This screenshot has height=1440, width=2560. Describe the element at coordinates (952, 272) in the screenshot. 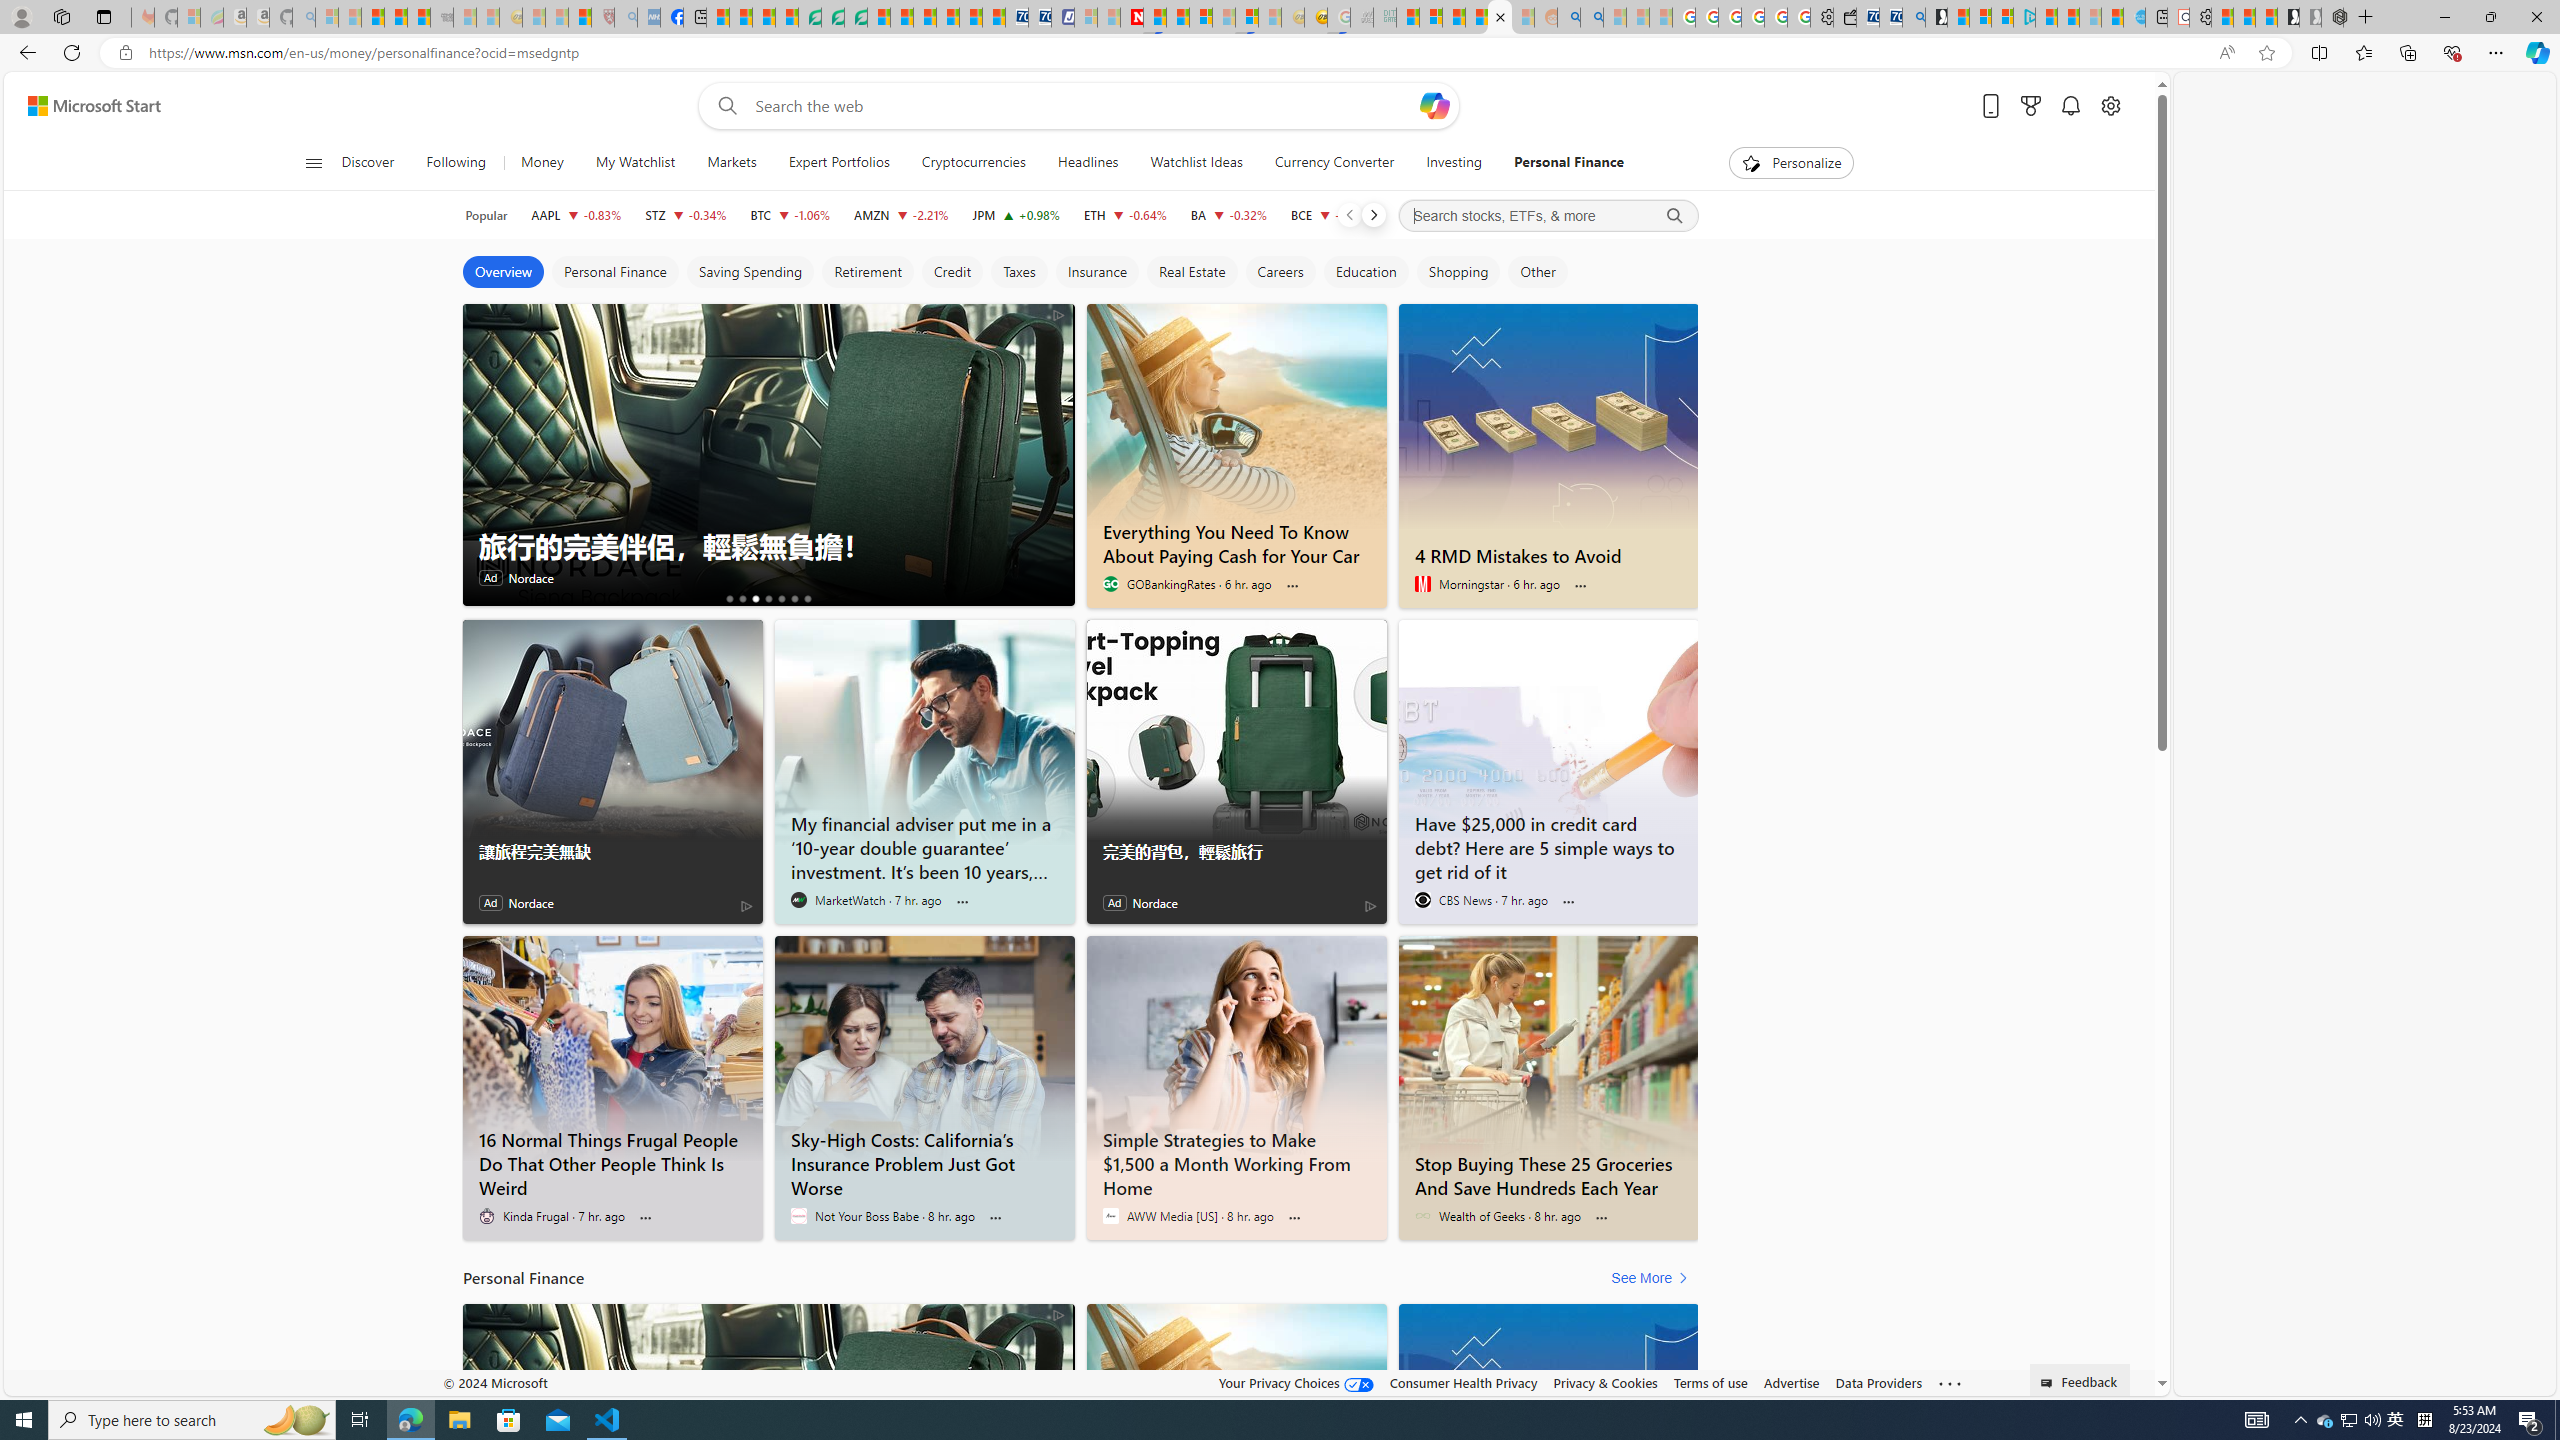

I see `Credit` at that location.